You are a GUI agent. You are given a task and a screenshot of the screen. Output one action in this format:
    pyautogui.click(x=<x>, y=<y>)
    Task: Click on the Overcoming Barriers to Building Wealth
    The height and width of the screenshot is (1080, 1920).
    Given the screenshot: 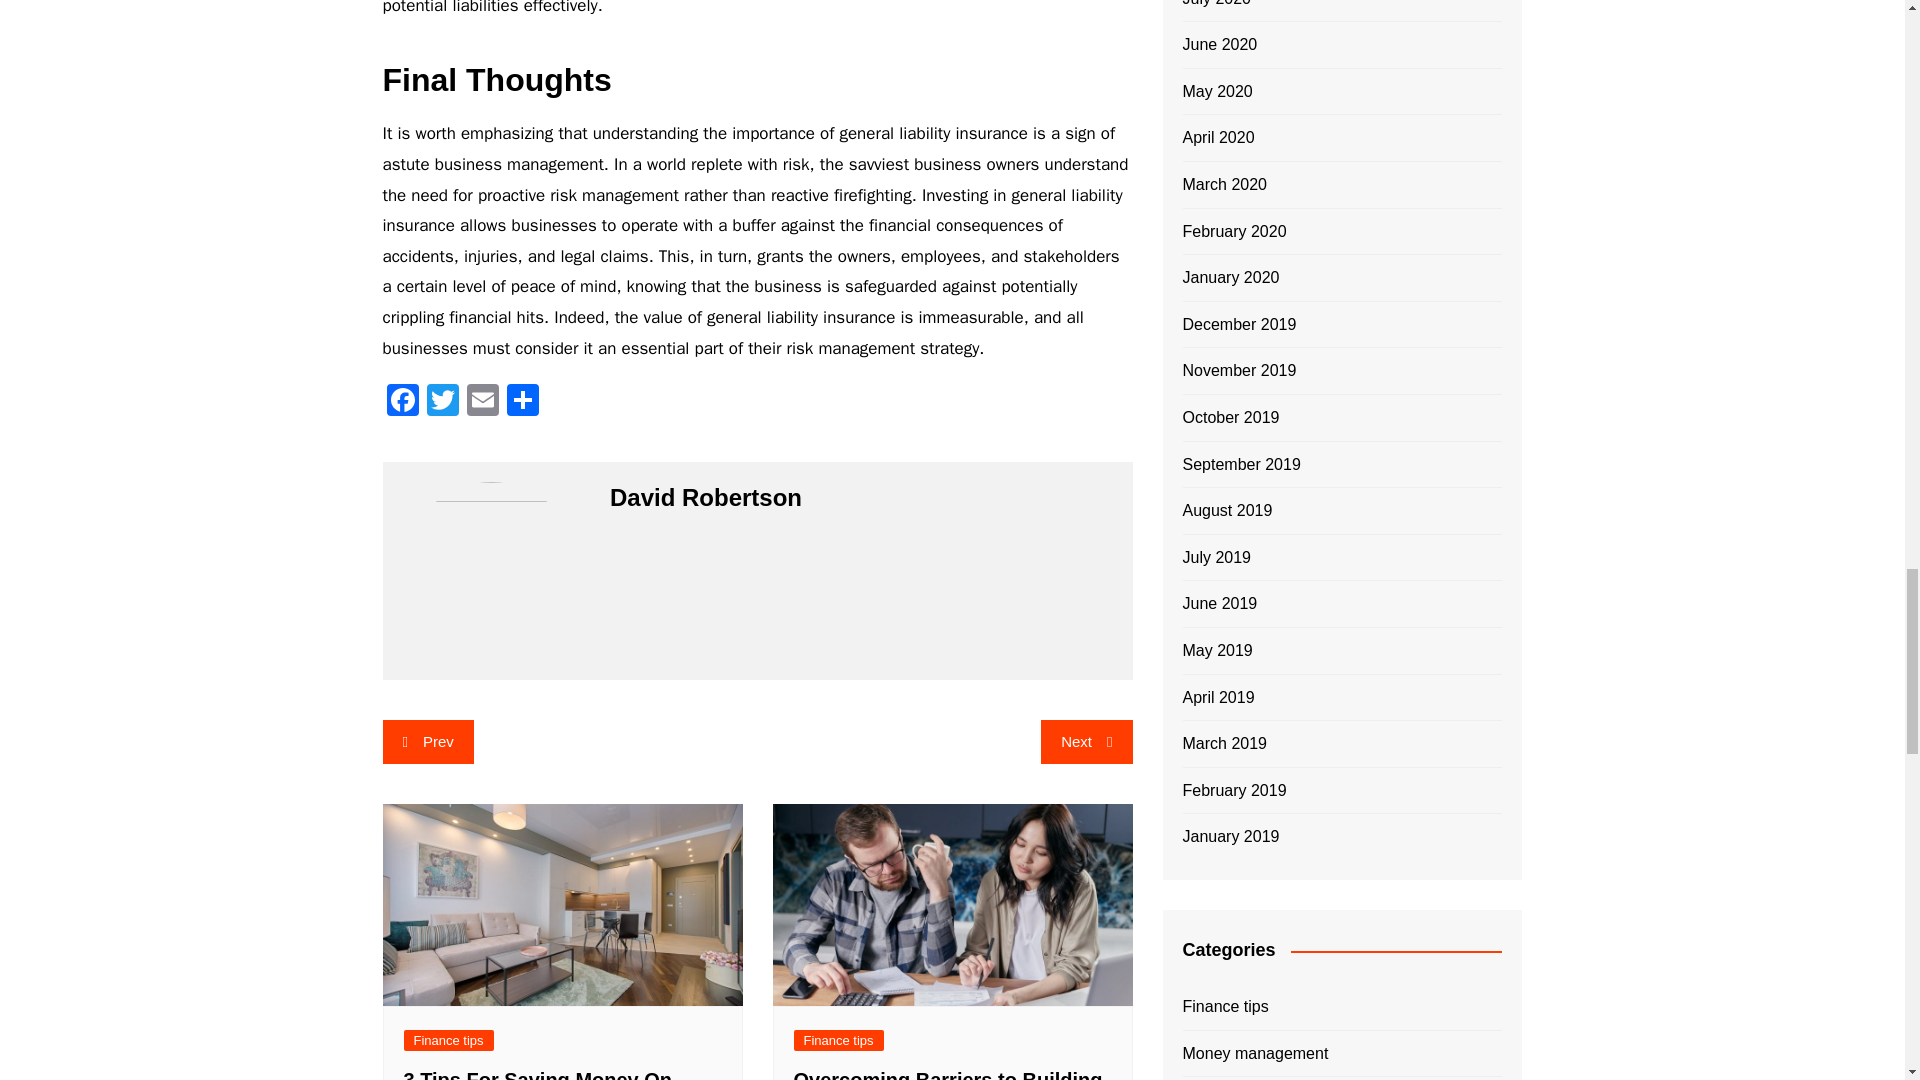 What is the action you would take?
    pyautogui.click(x=948, y=1074)
    